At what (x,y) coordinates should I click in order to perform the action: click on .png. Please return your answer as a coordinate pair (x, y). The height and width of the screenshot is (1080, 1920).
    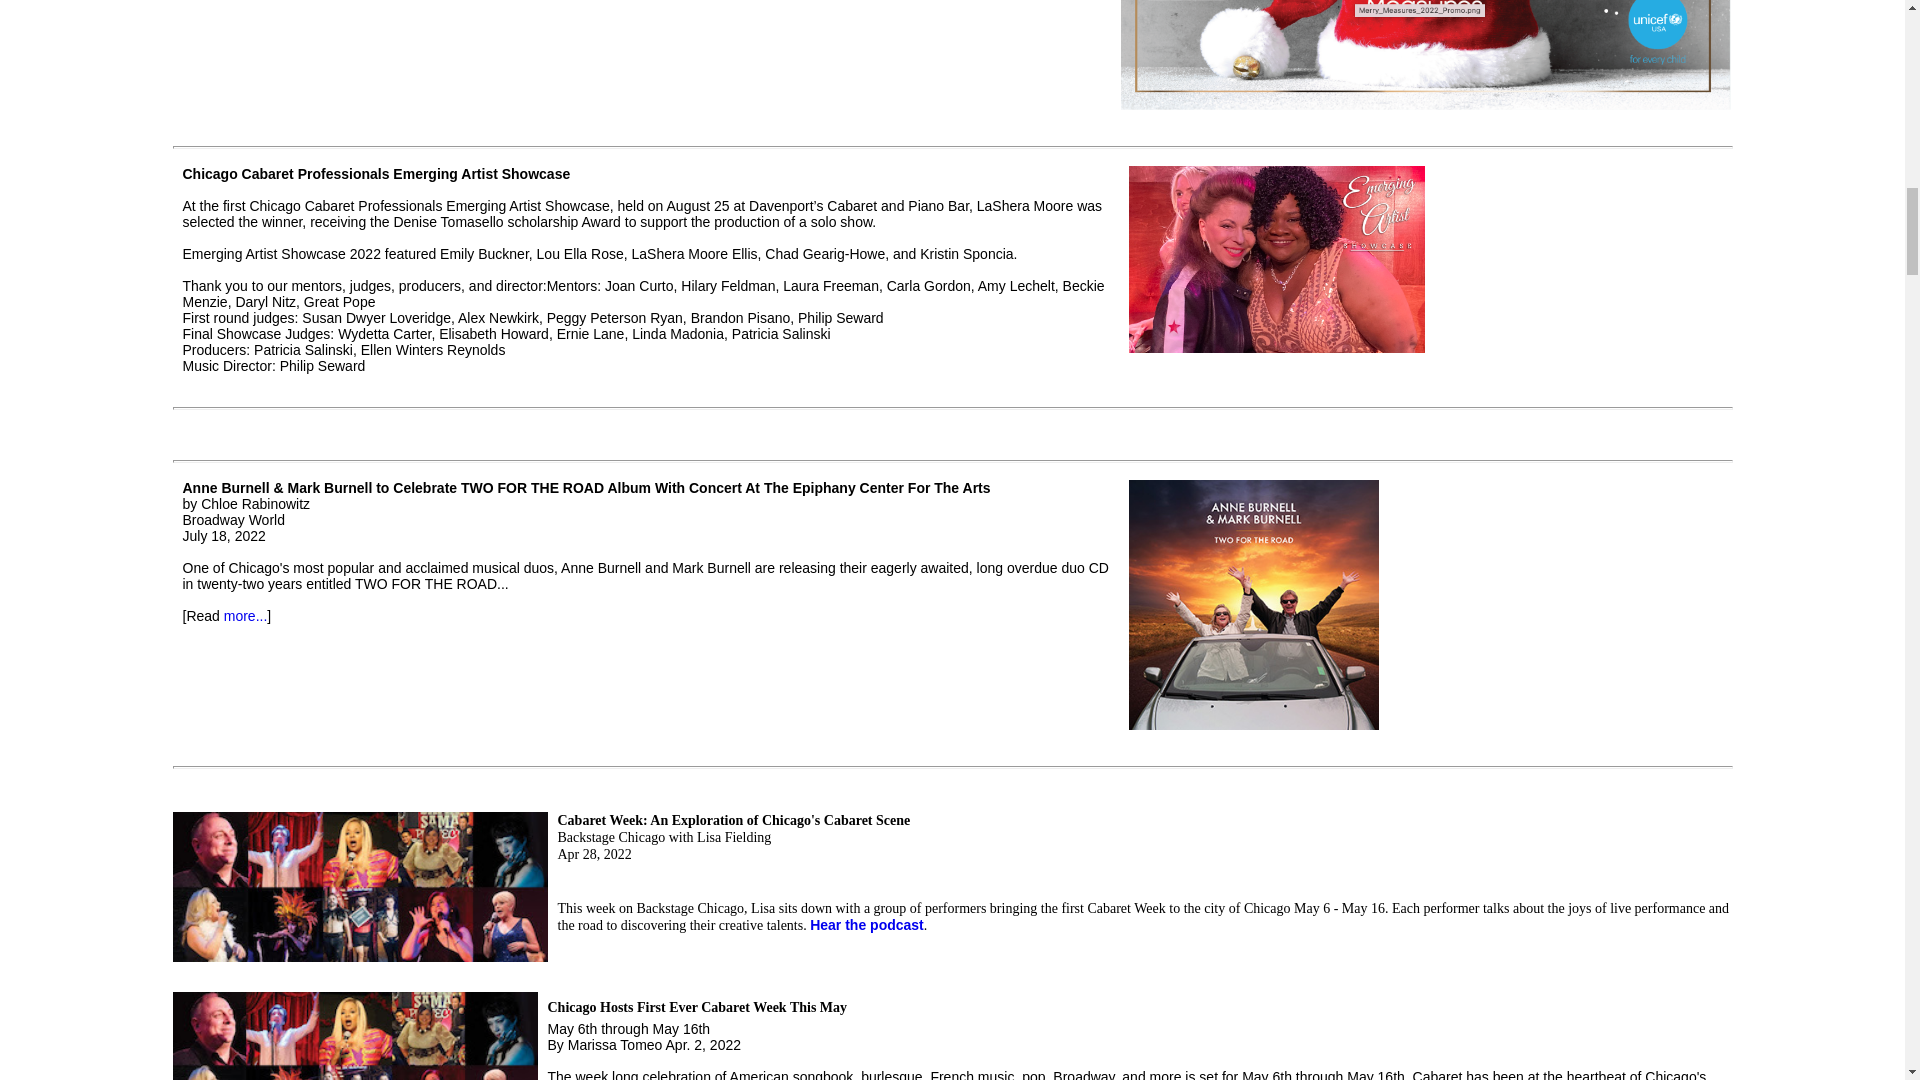
    Looking at the image, I should click on (1425, 58).